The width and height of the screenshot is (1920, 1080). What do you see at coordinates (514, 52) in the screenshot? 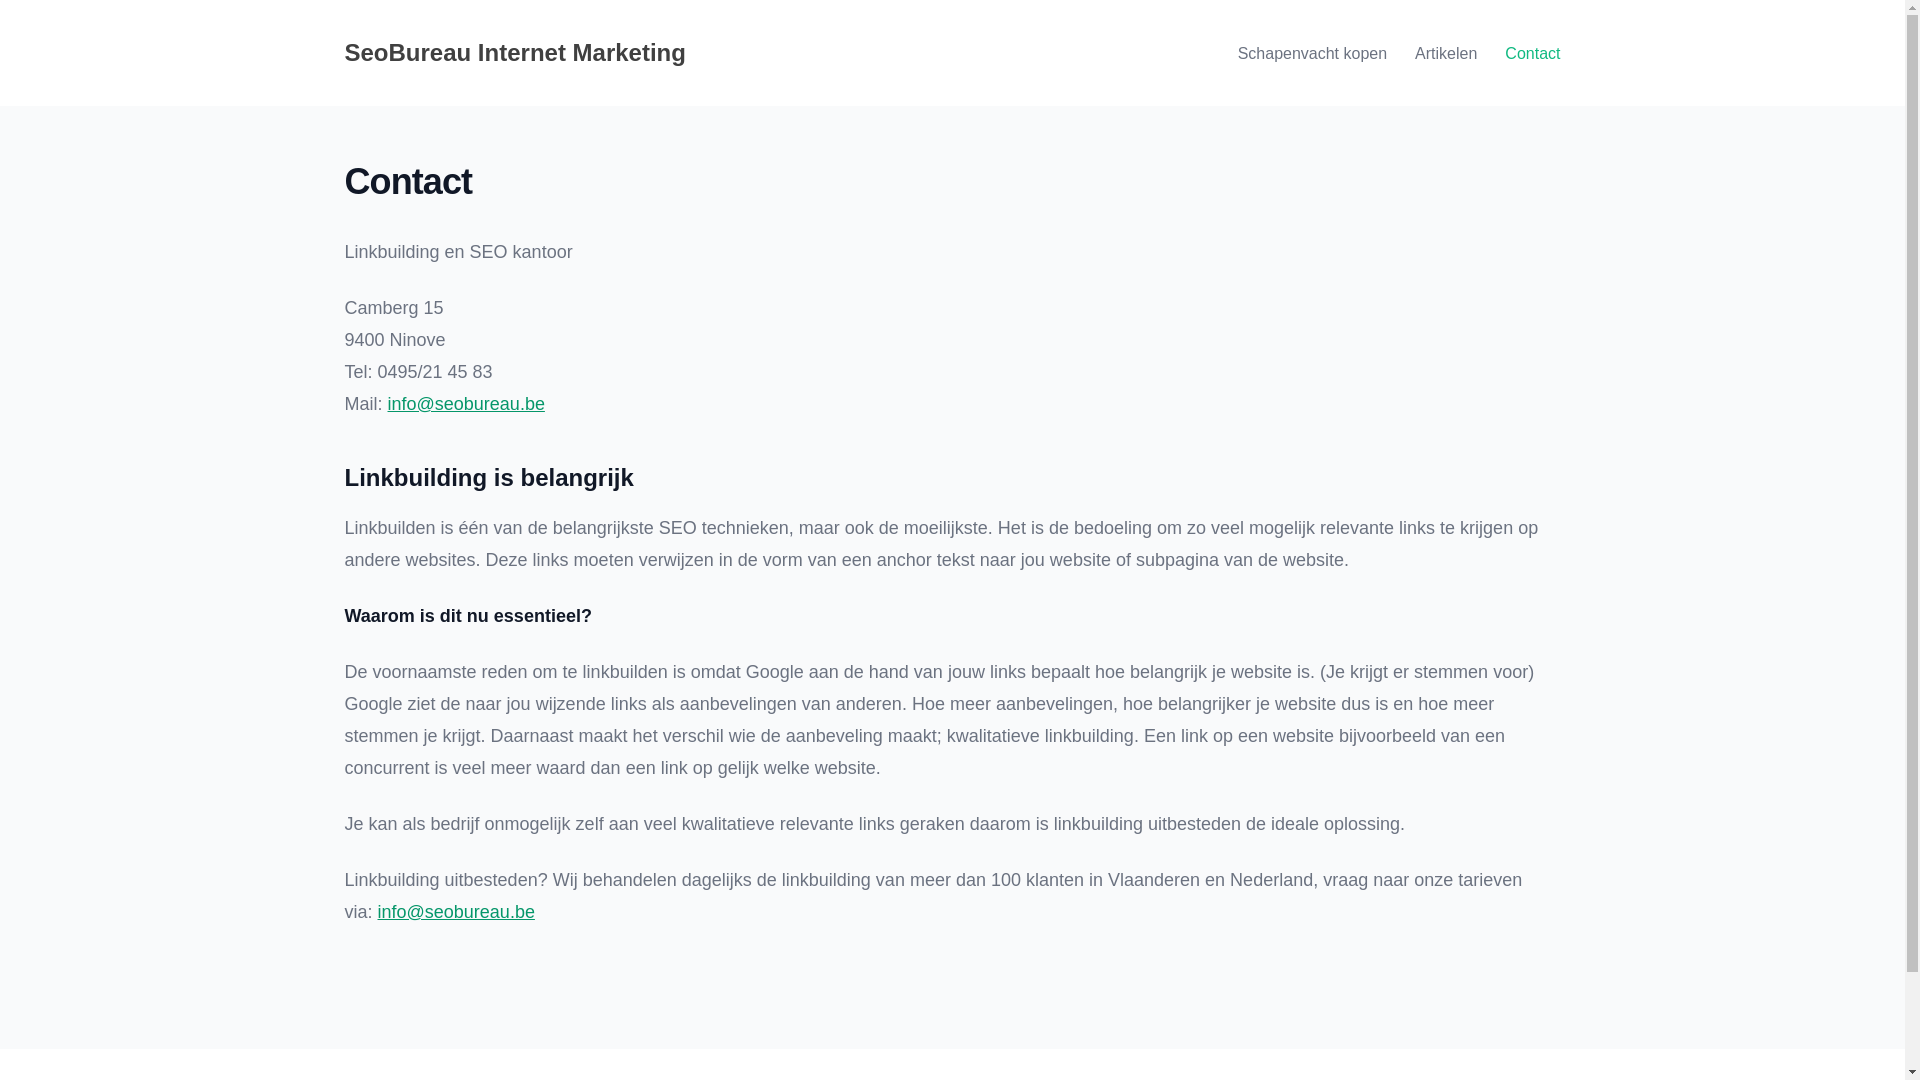
I see `SeoBureau Internet Marketing` at bounding box center [514, 52].